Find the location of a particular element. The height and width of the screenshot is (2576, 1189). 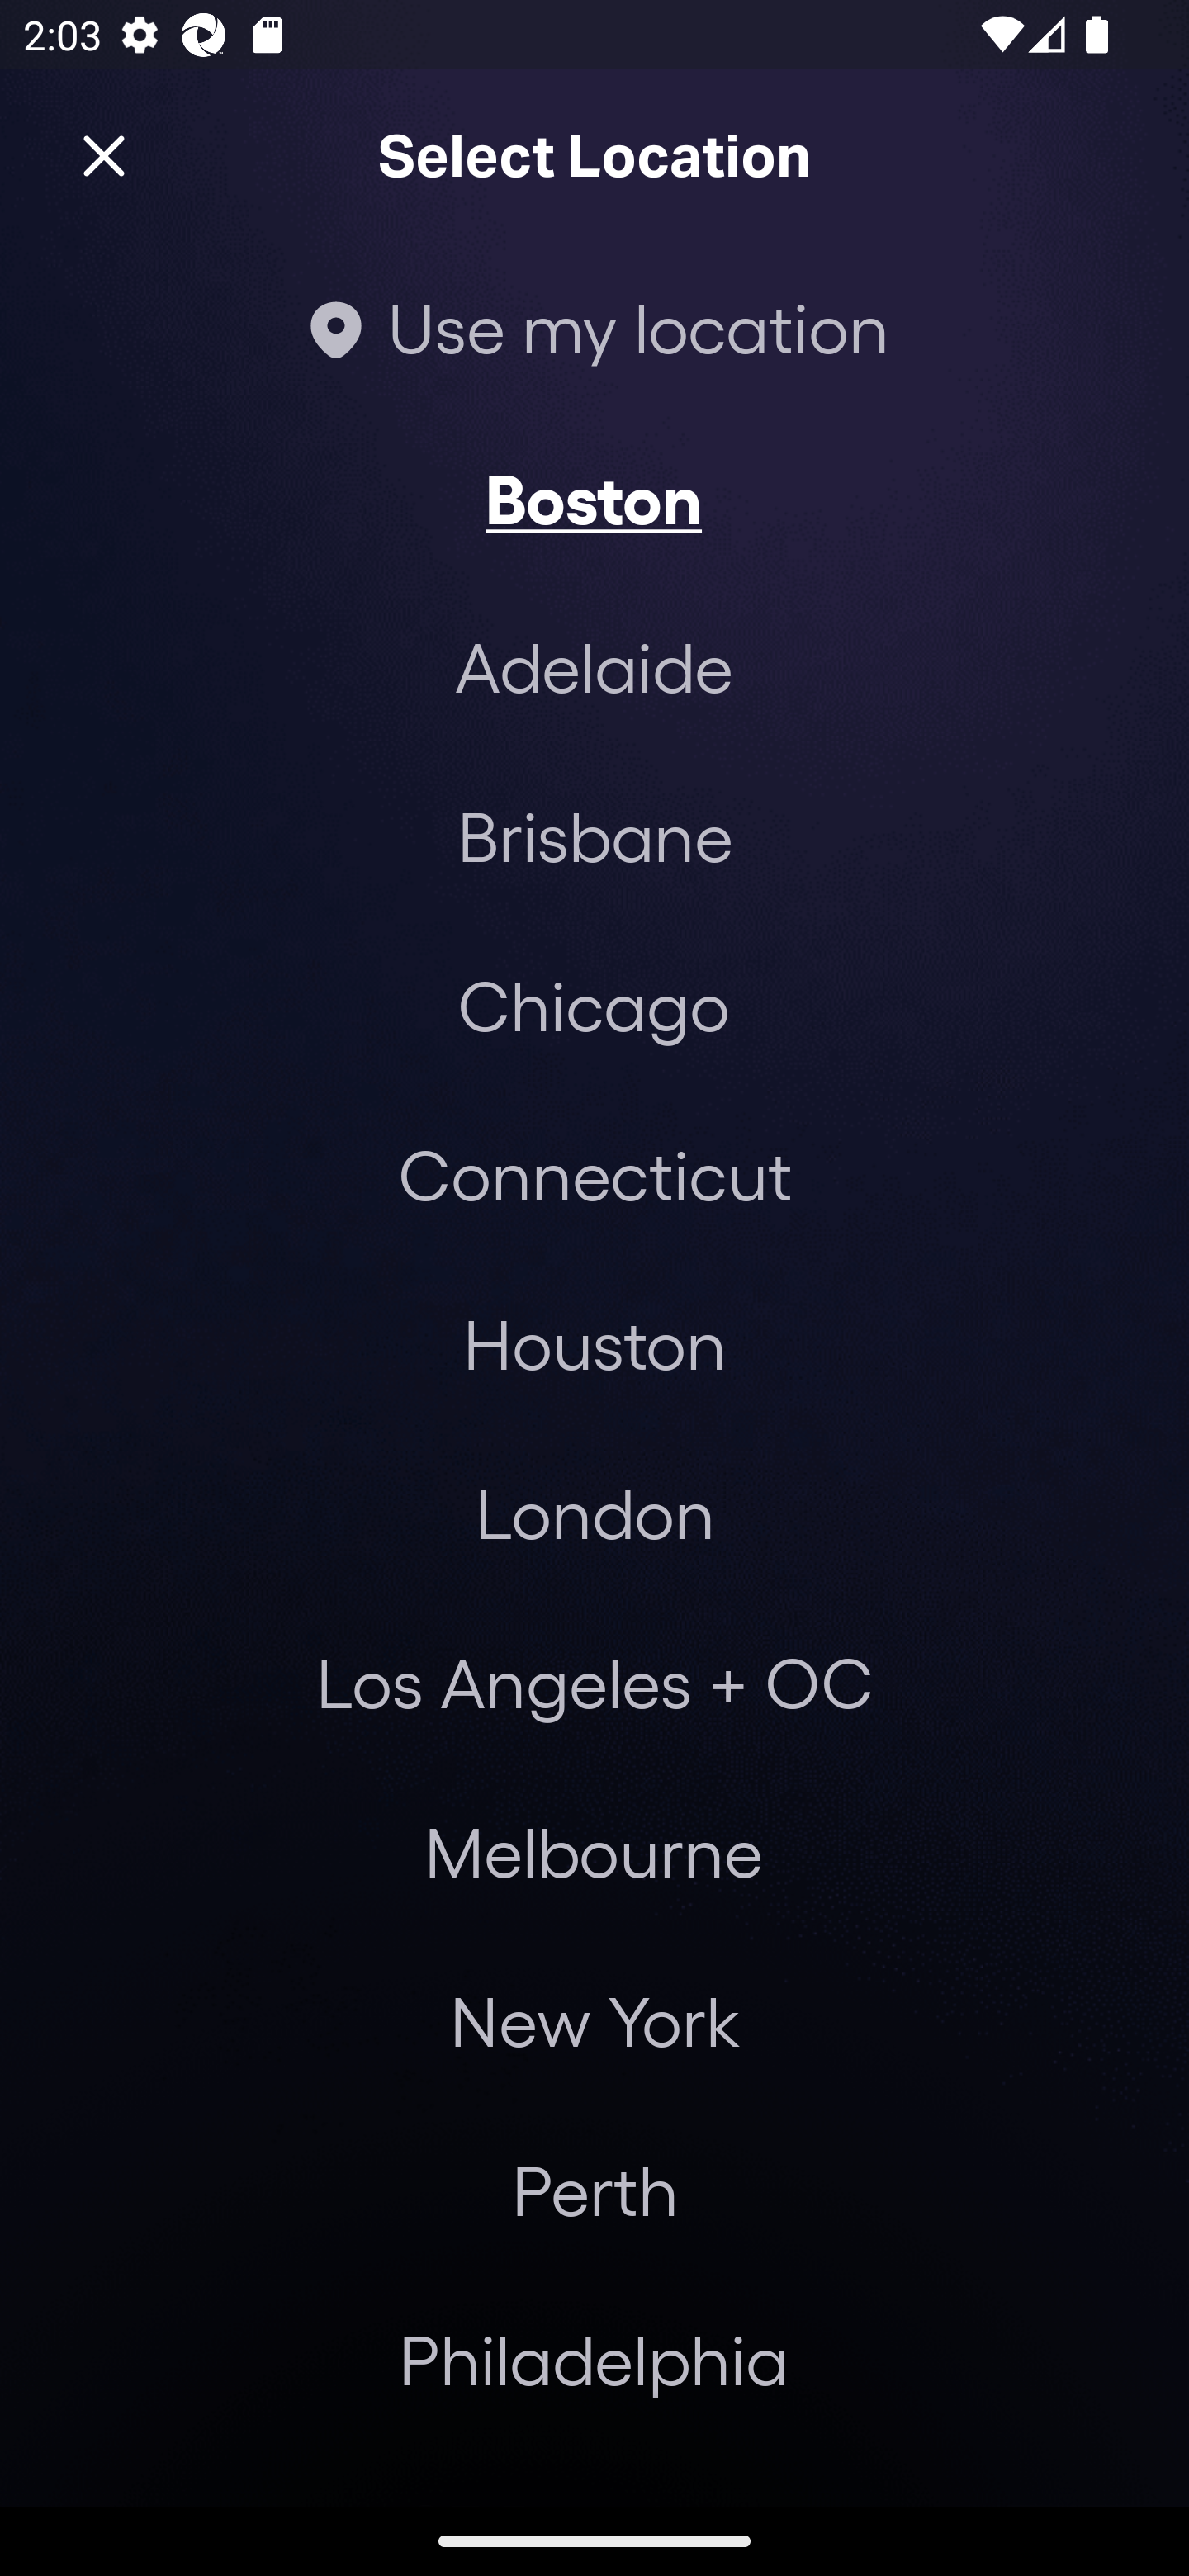

Brisbane is located at coordinates (594, 836).